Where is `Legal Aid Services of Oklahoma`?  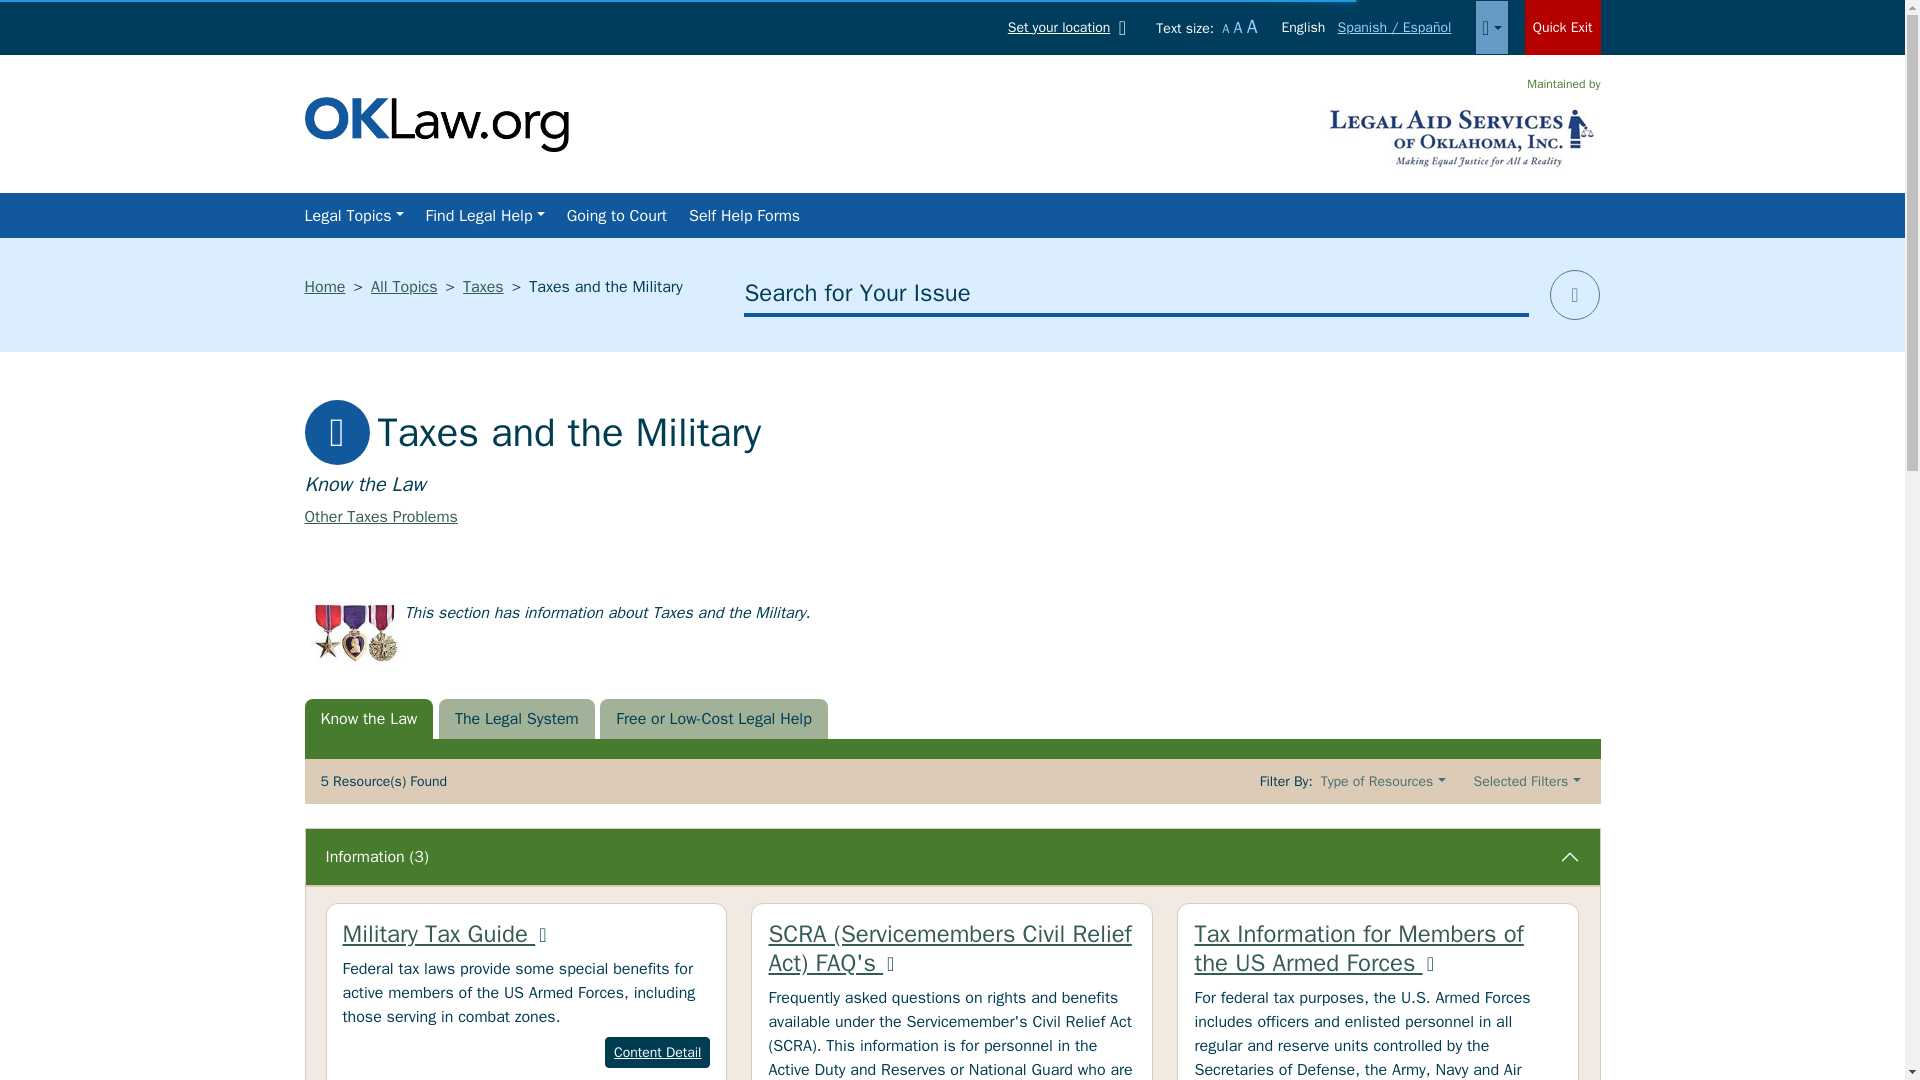 Legal Aid Services of Oklahoma is located at coordinates (1462, 136).